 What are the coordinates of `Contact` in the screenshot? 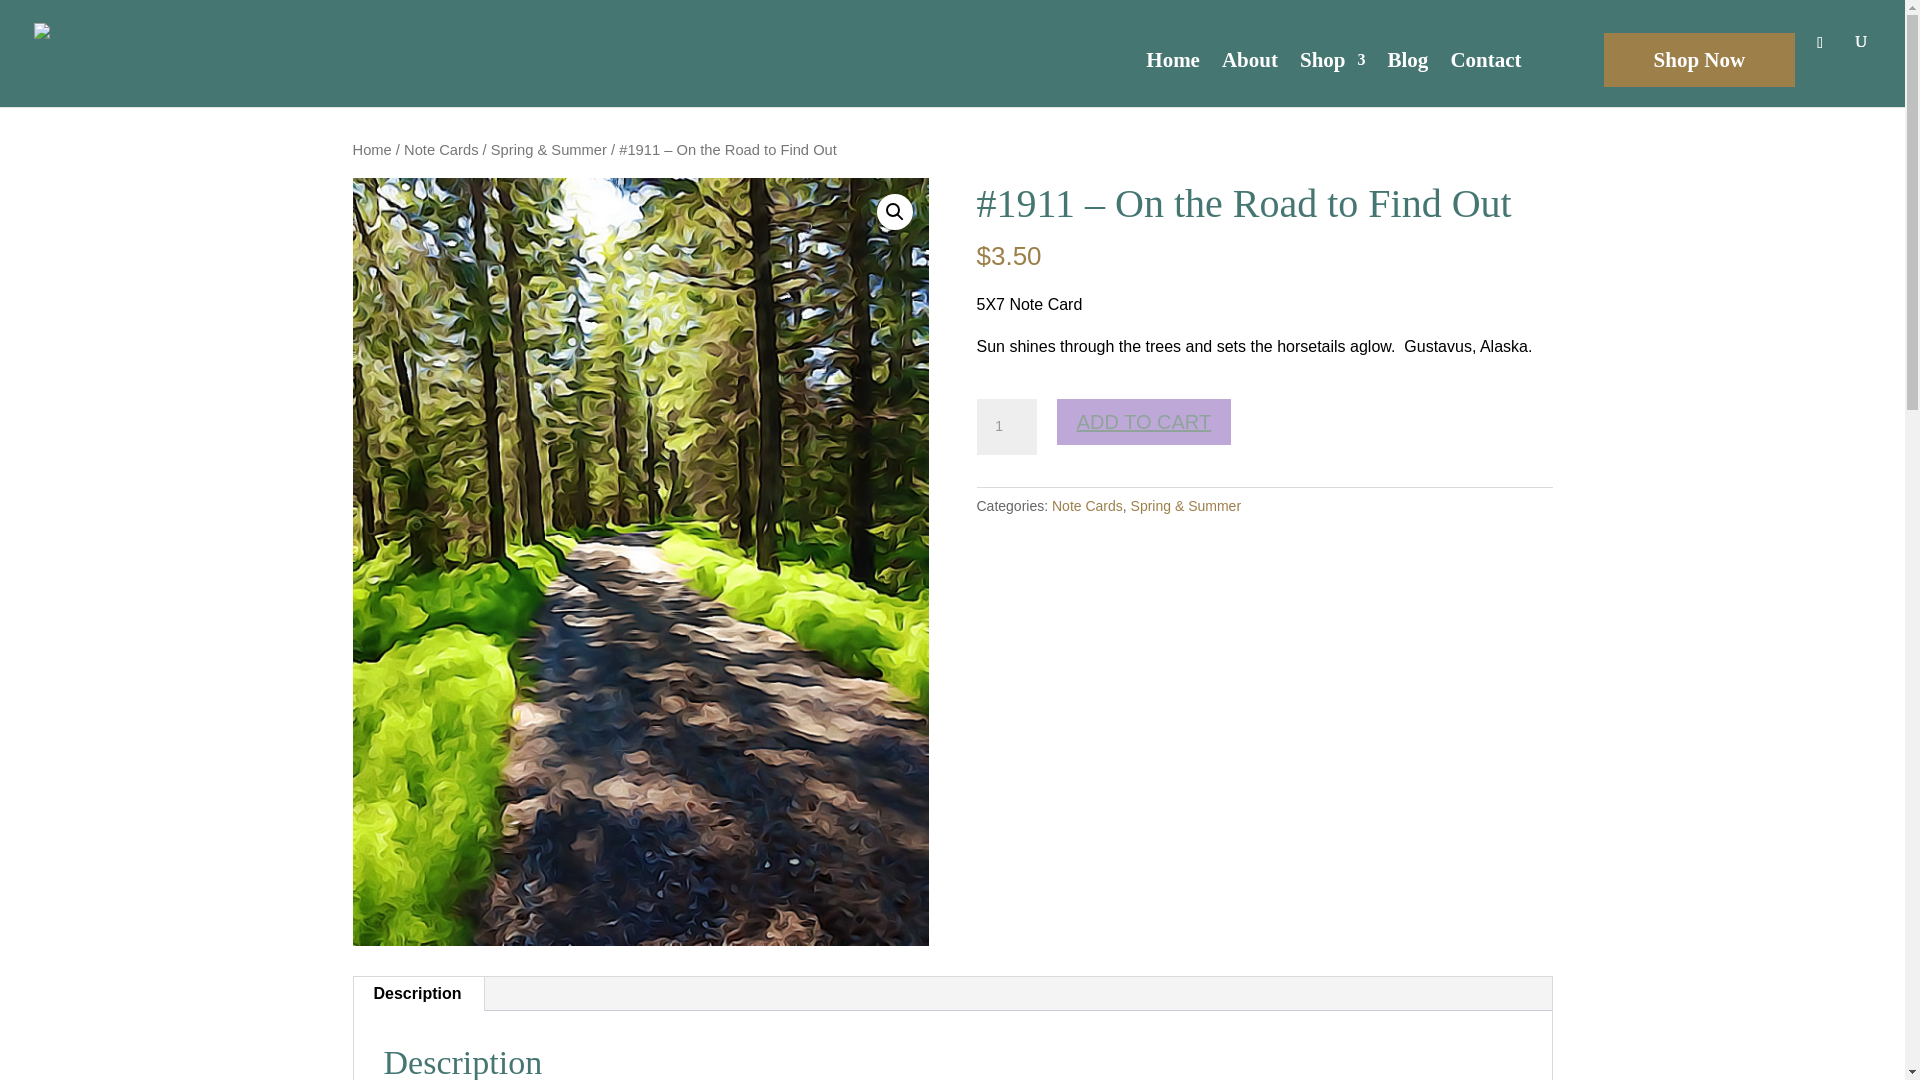 It's located at (1484, 76).